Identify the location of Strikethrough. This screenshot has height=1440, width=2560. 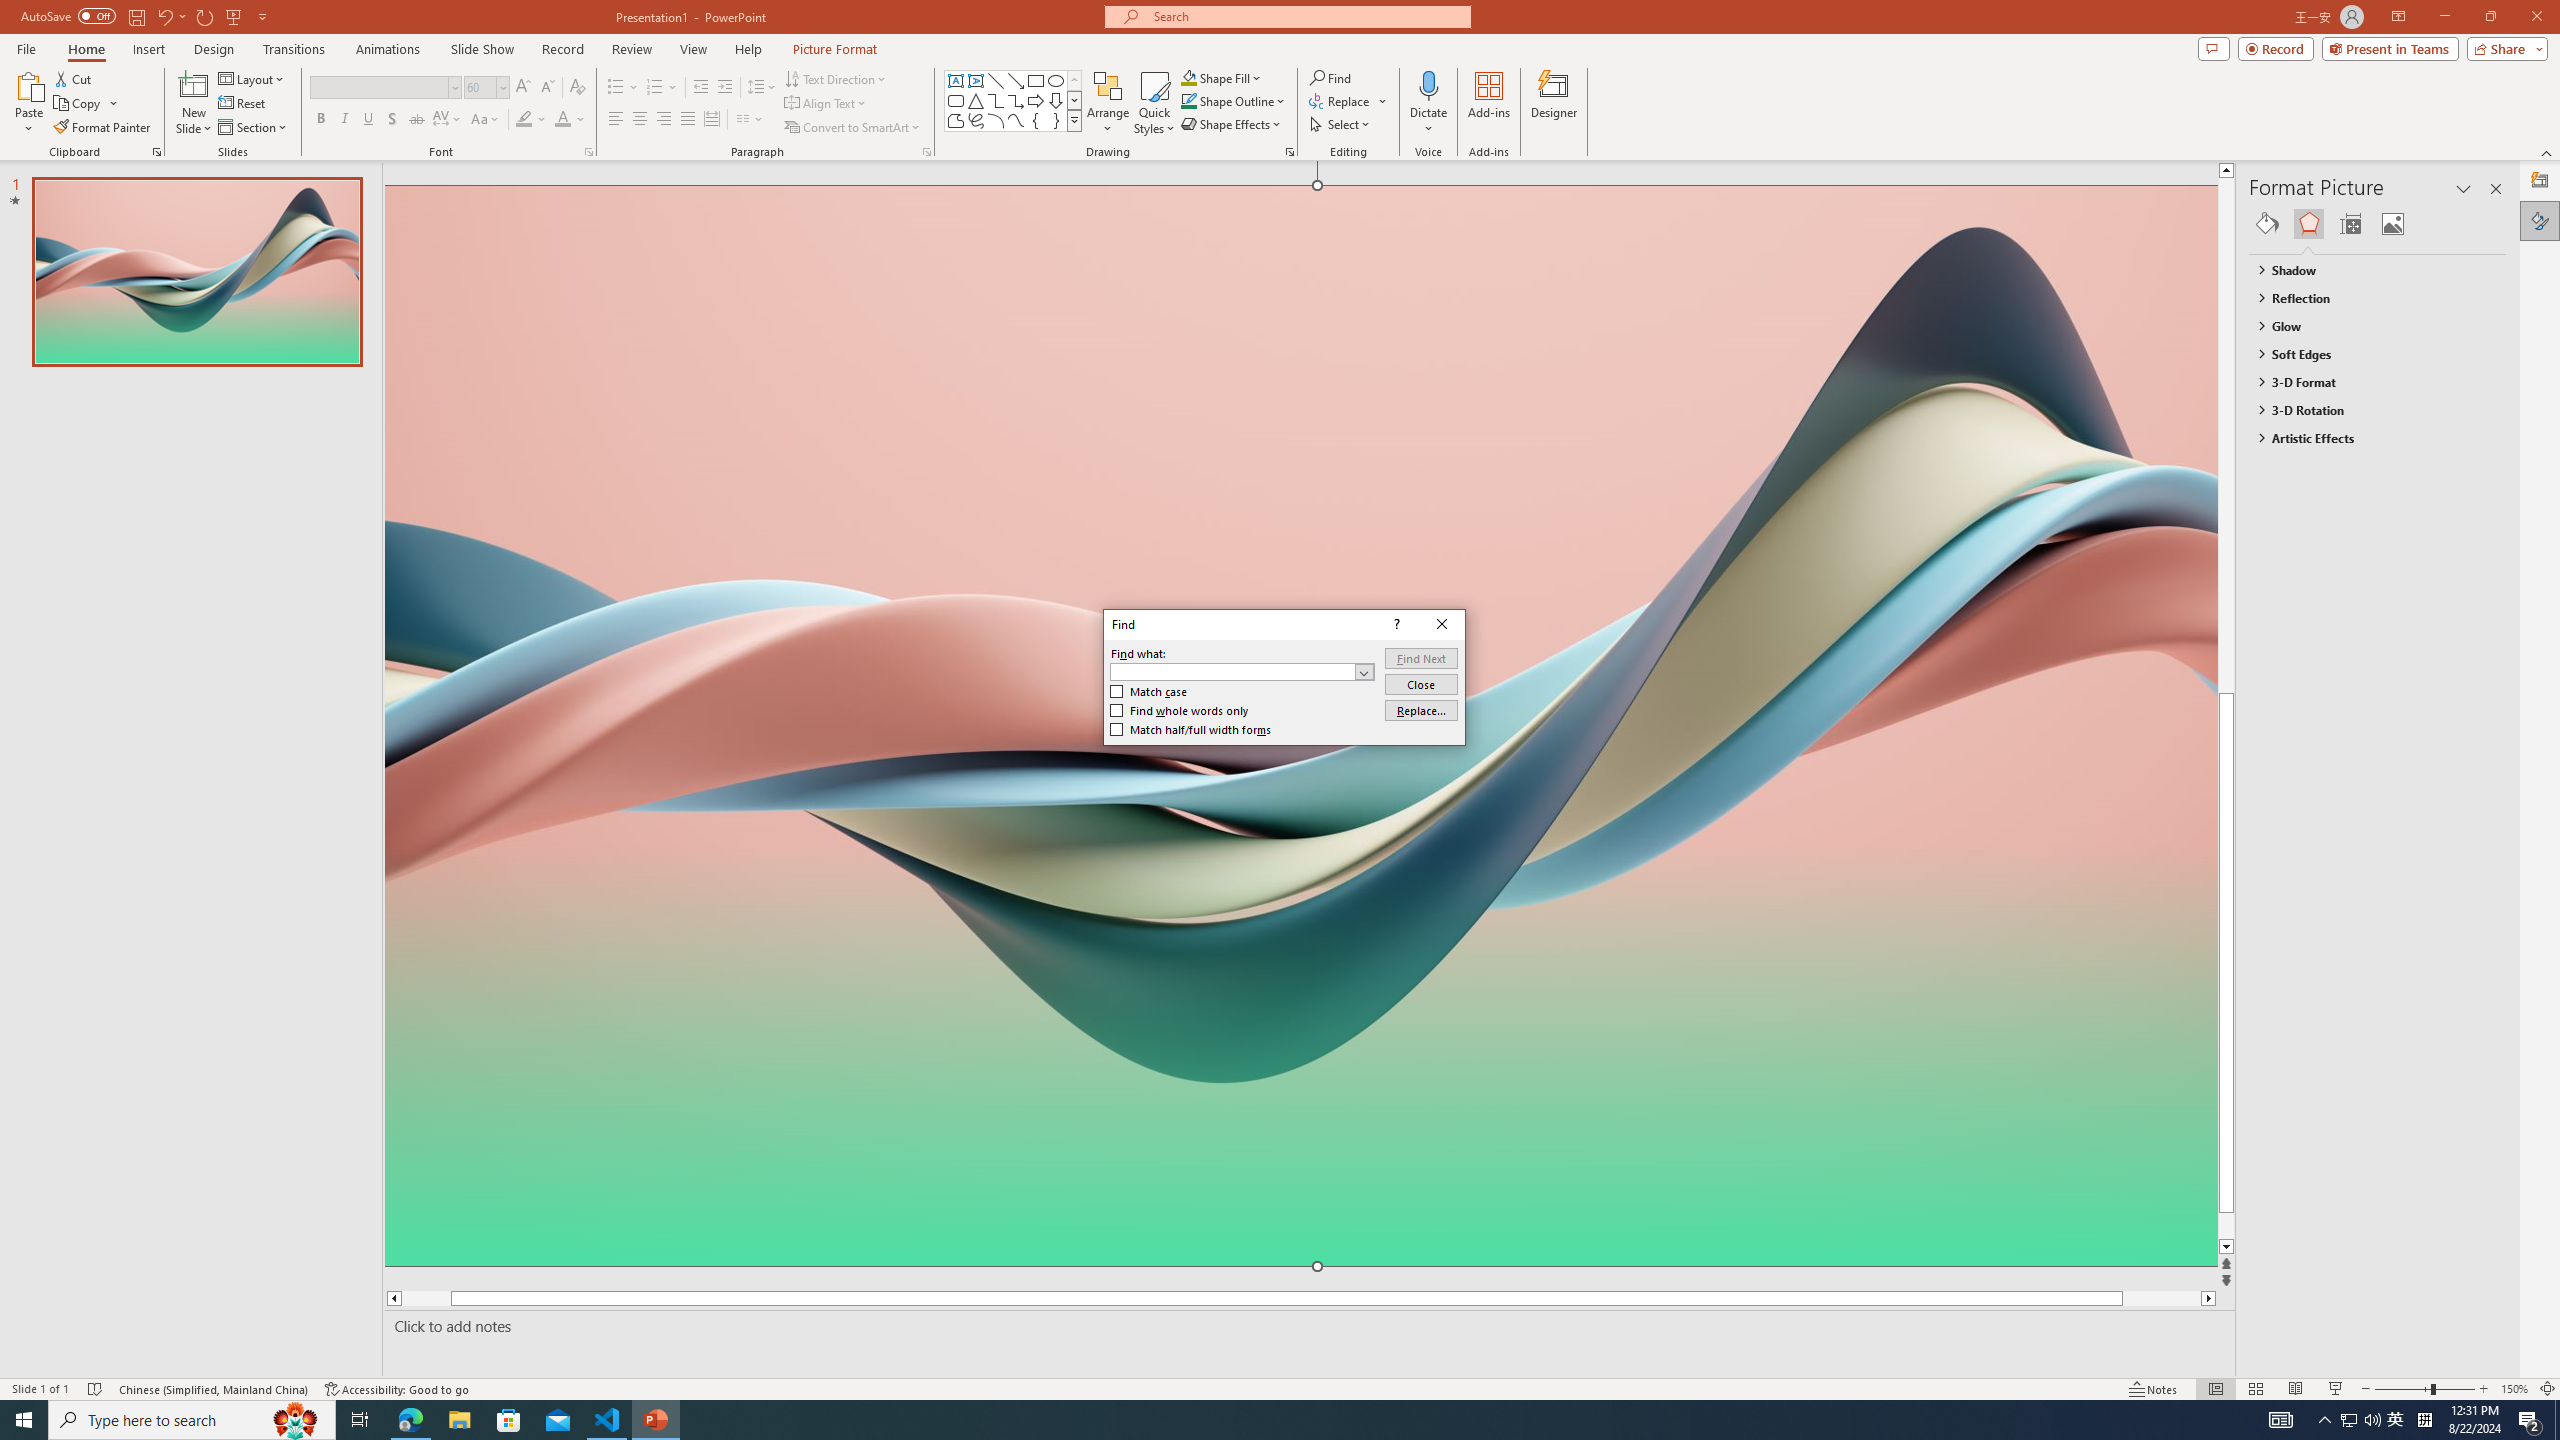
(417, 120).